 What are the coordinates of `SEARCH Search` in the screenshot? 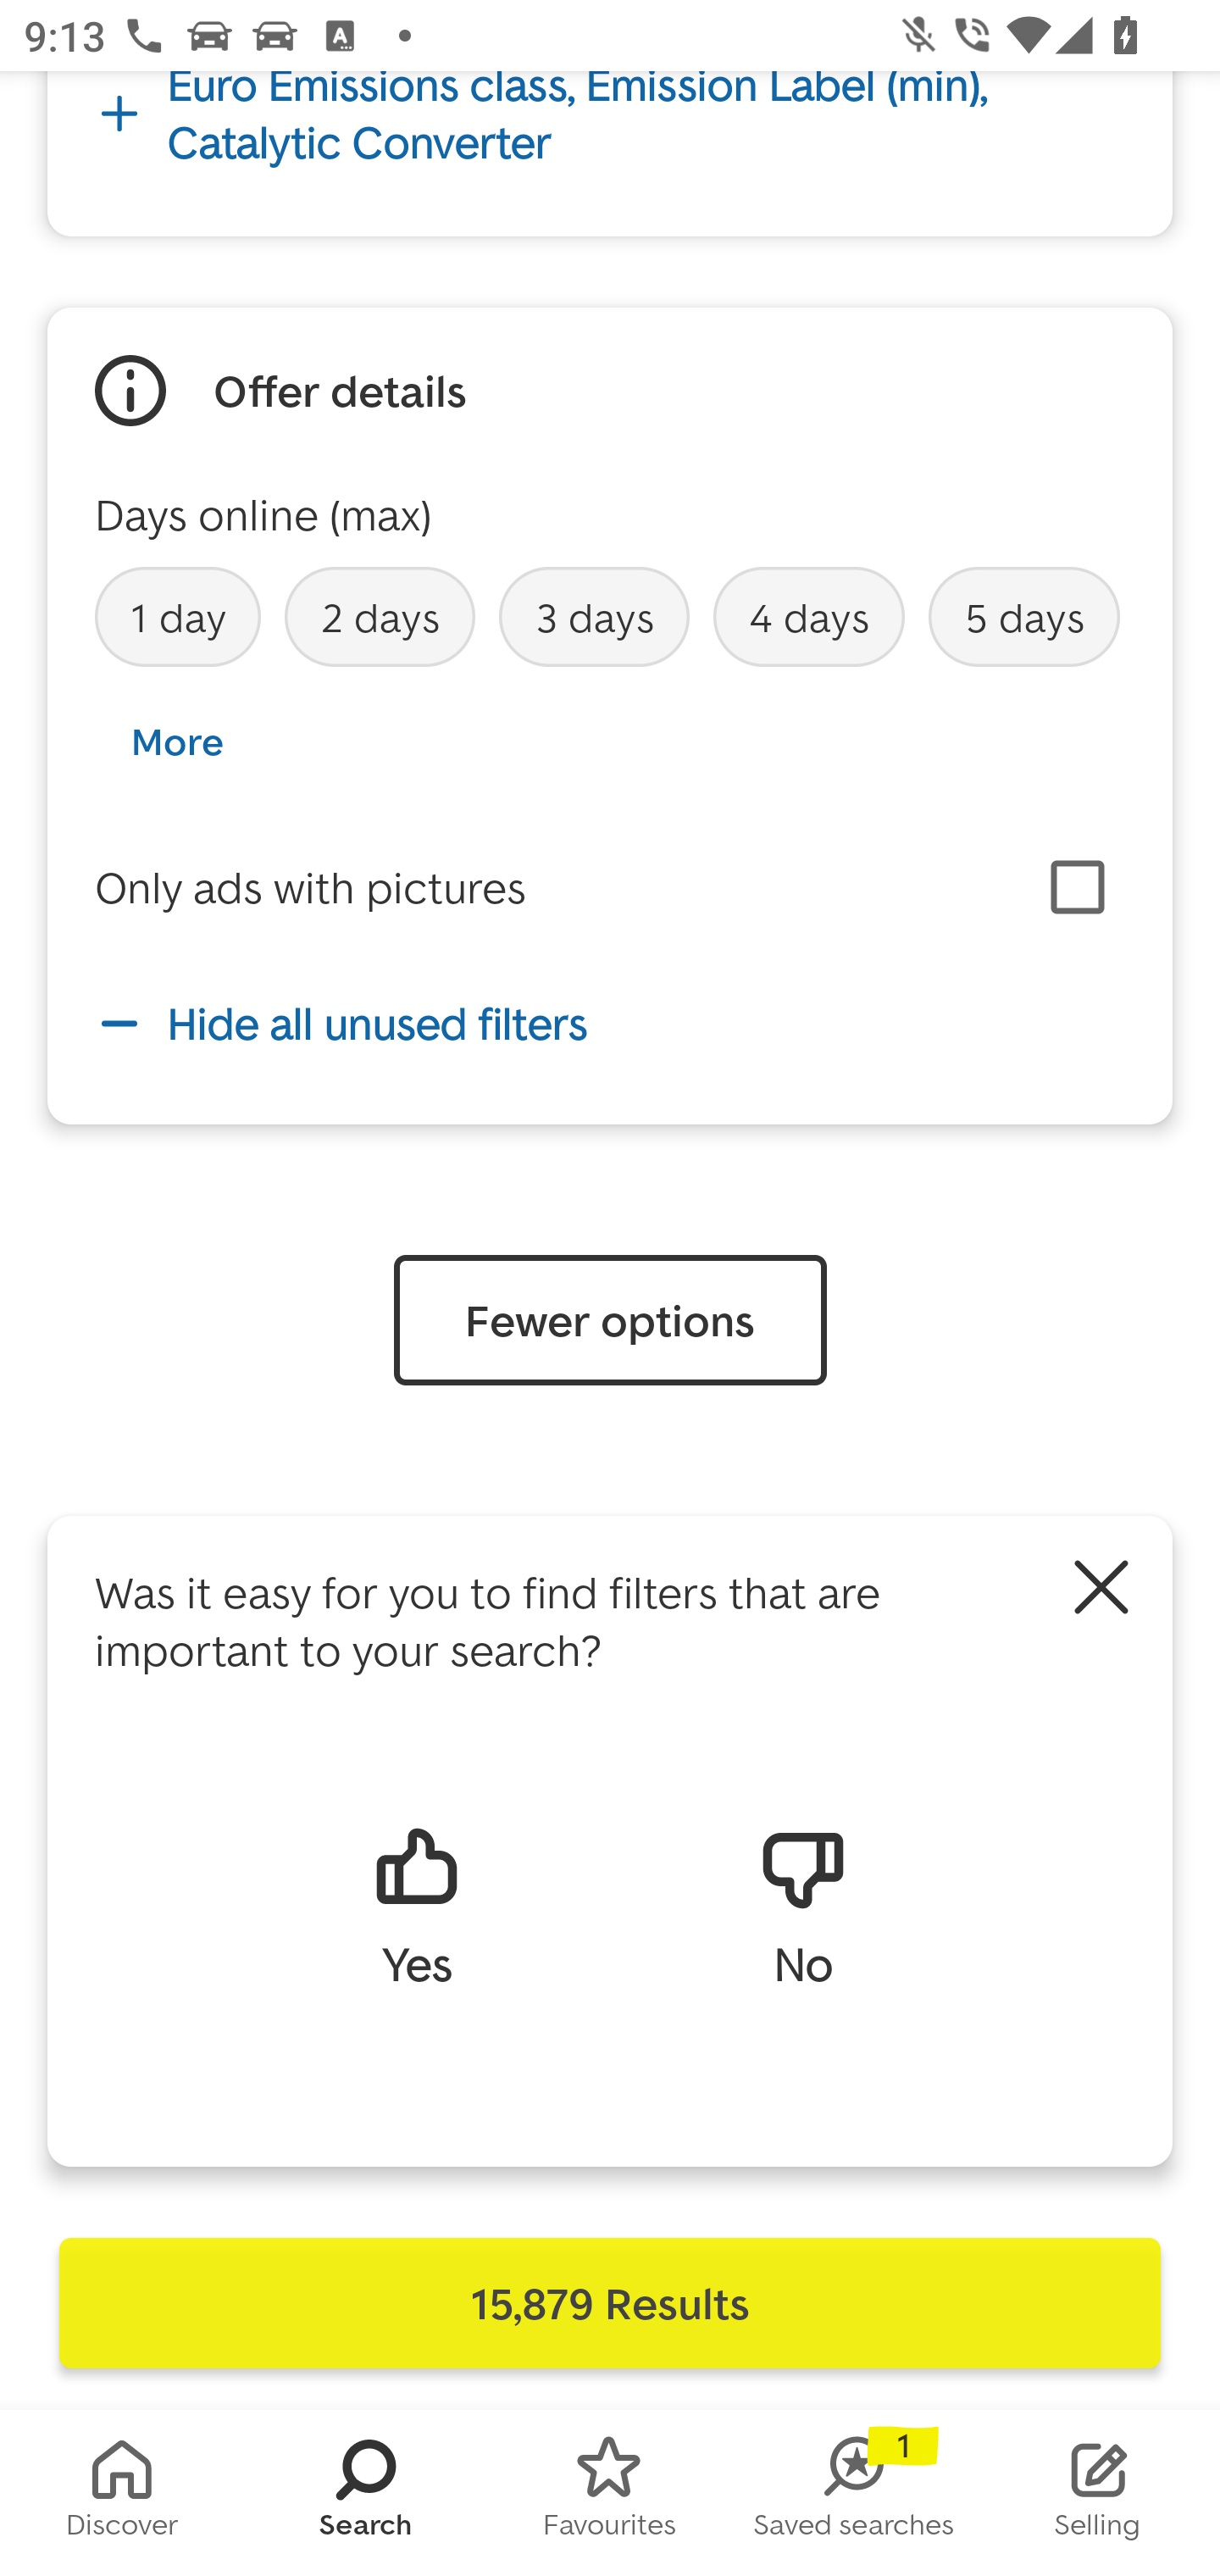 It's located at (366, 2493).